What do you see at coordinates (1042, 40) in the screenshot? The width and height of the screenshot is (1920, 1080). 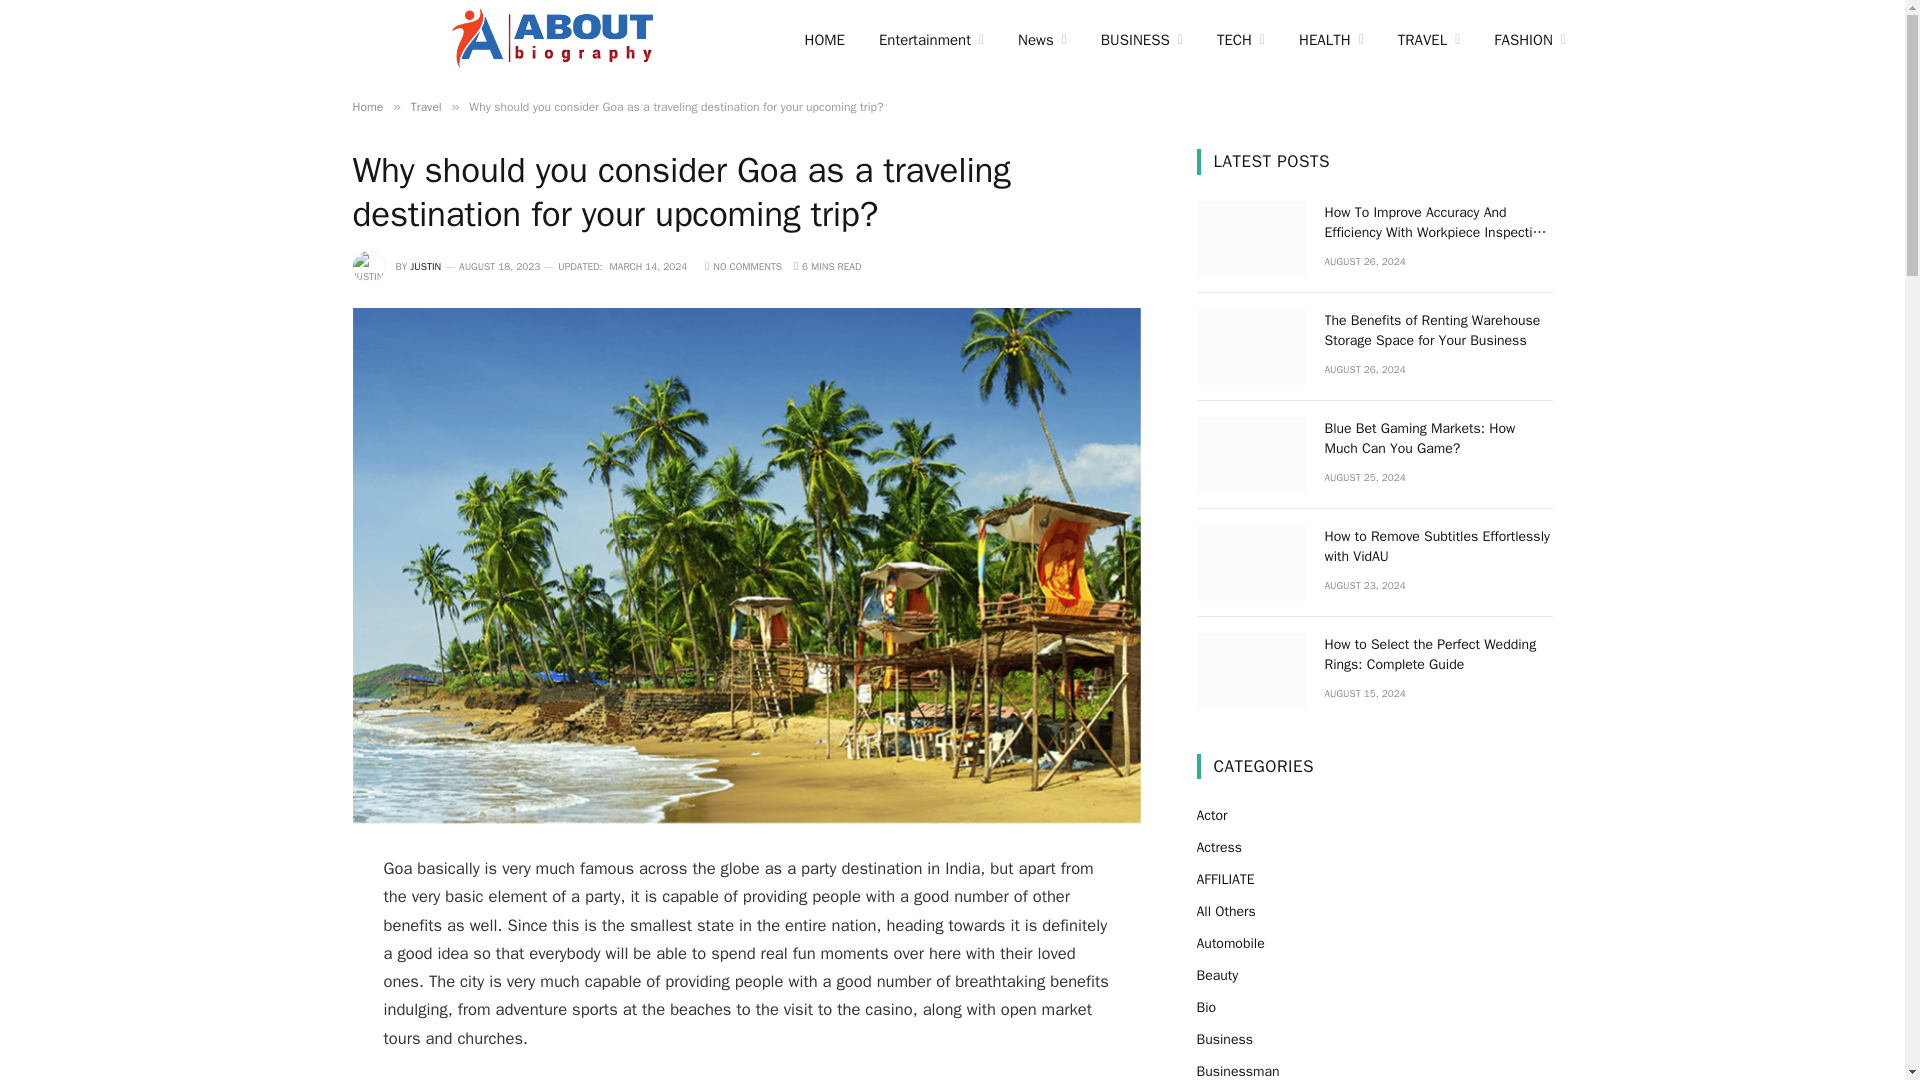 I see `News` at bounding box center [1042, 40].